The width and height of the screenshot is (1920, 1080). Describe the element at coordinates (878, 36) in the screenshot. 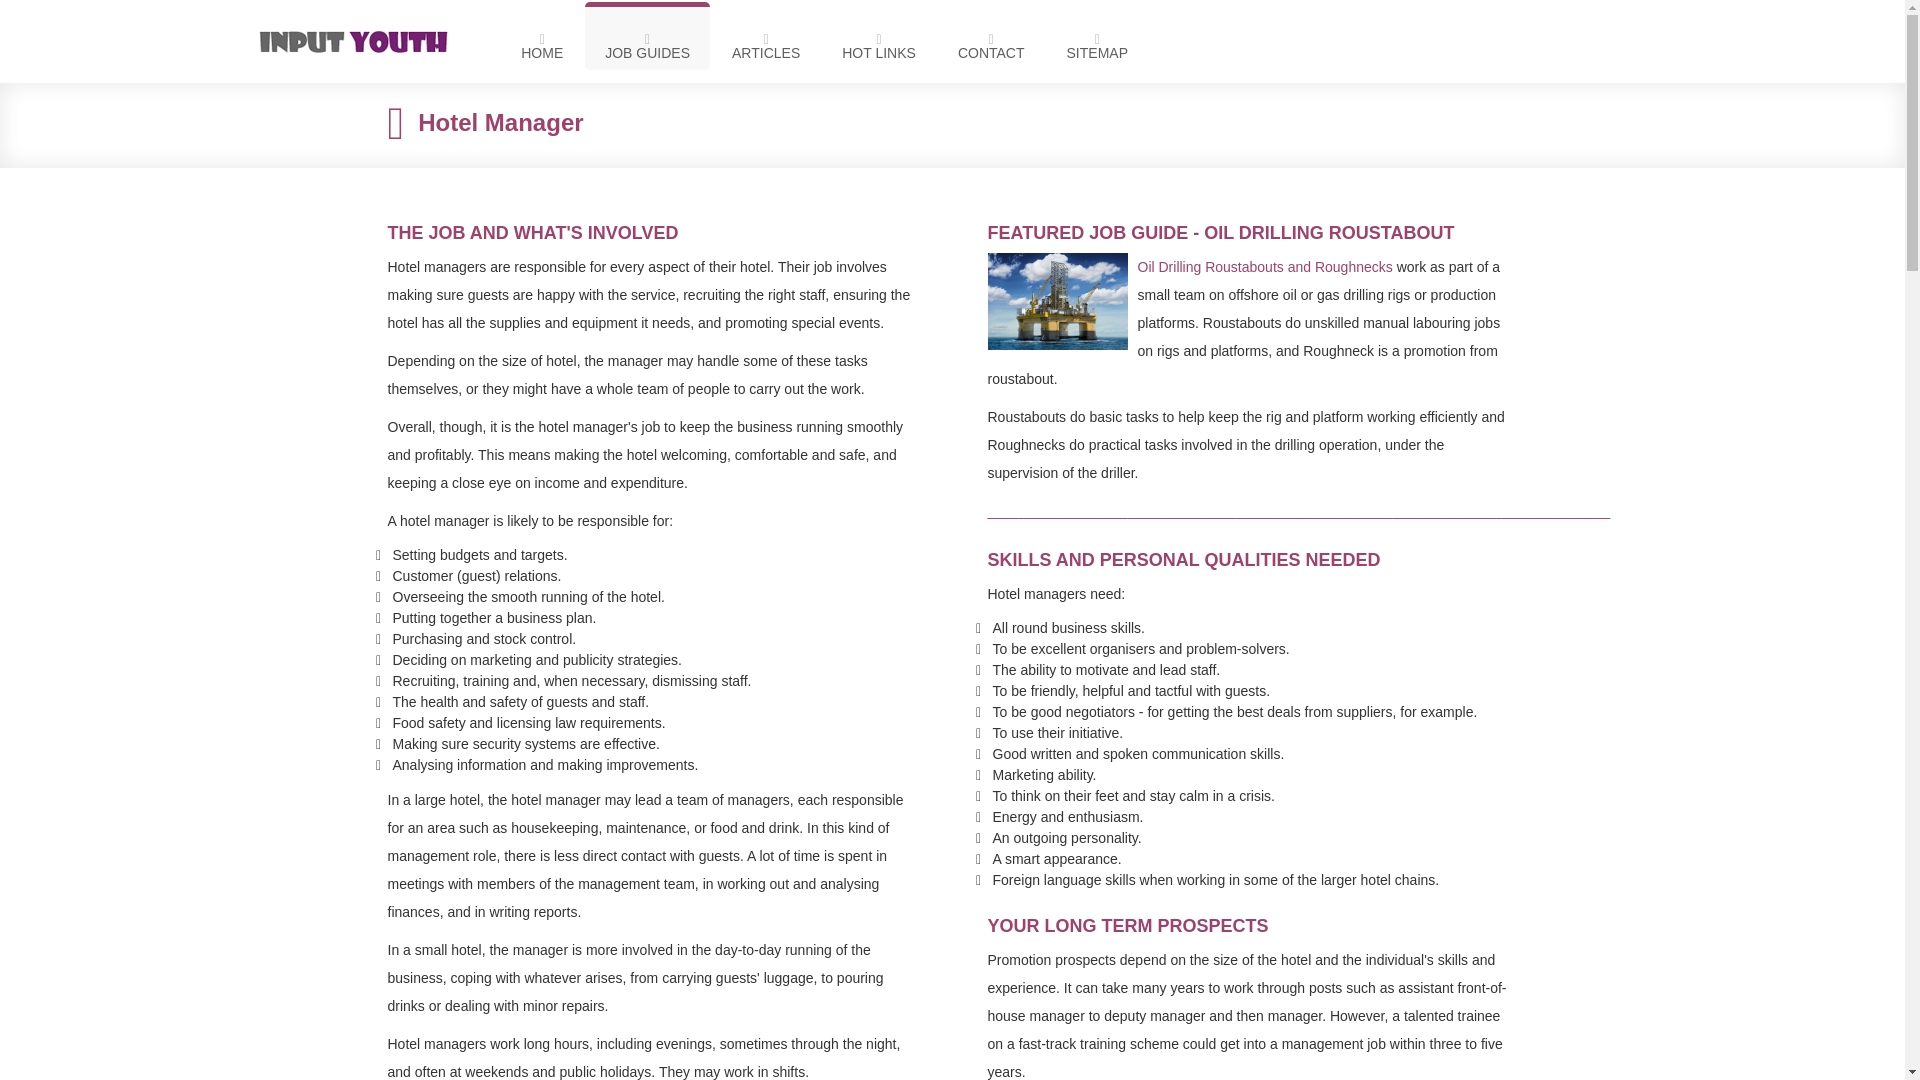

I see `HOT LINKS` at that location.